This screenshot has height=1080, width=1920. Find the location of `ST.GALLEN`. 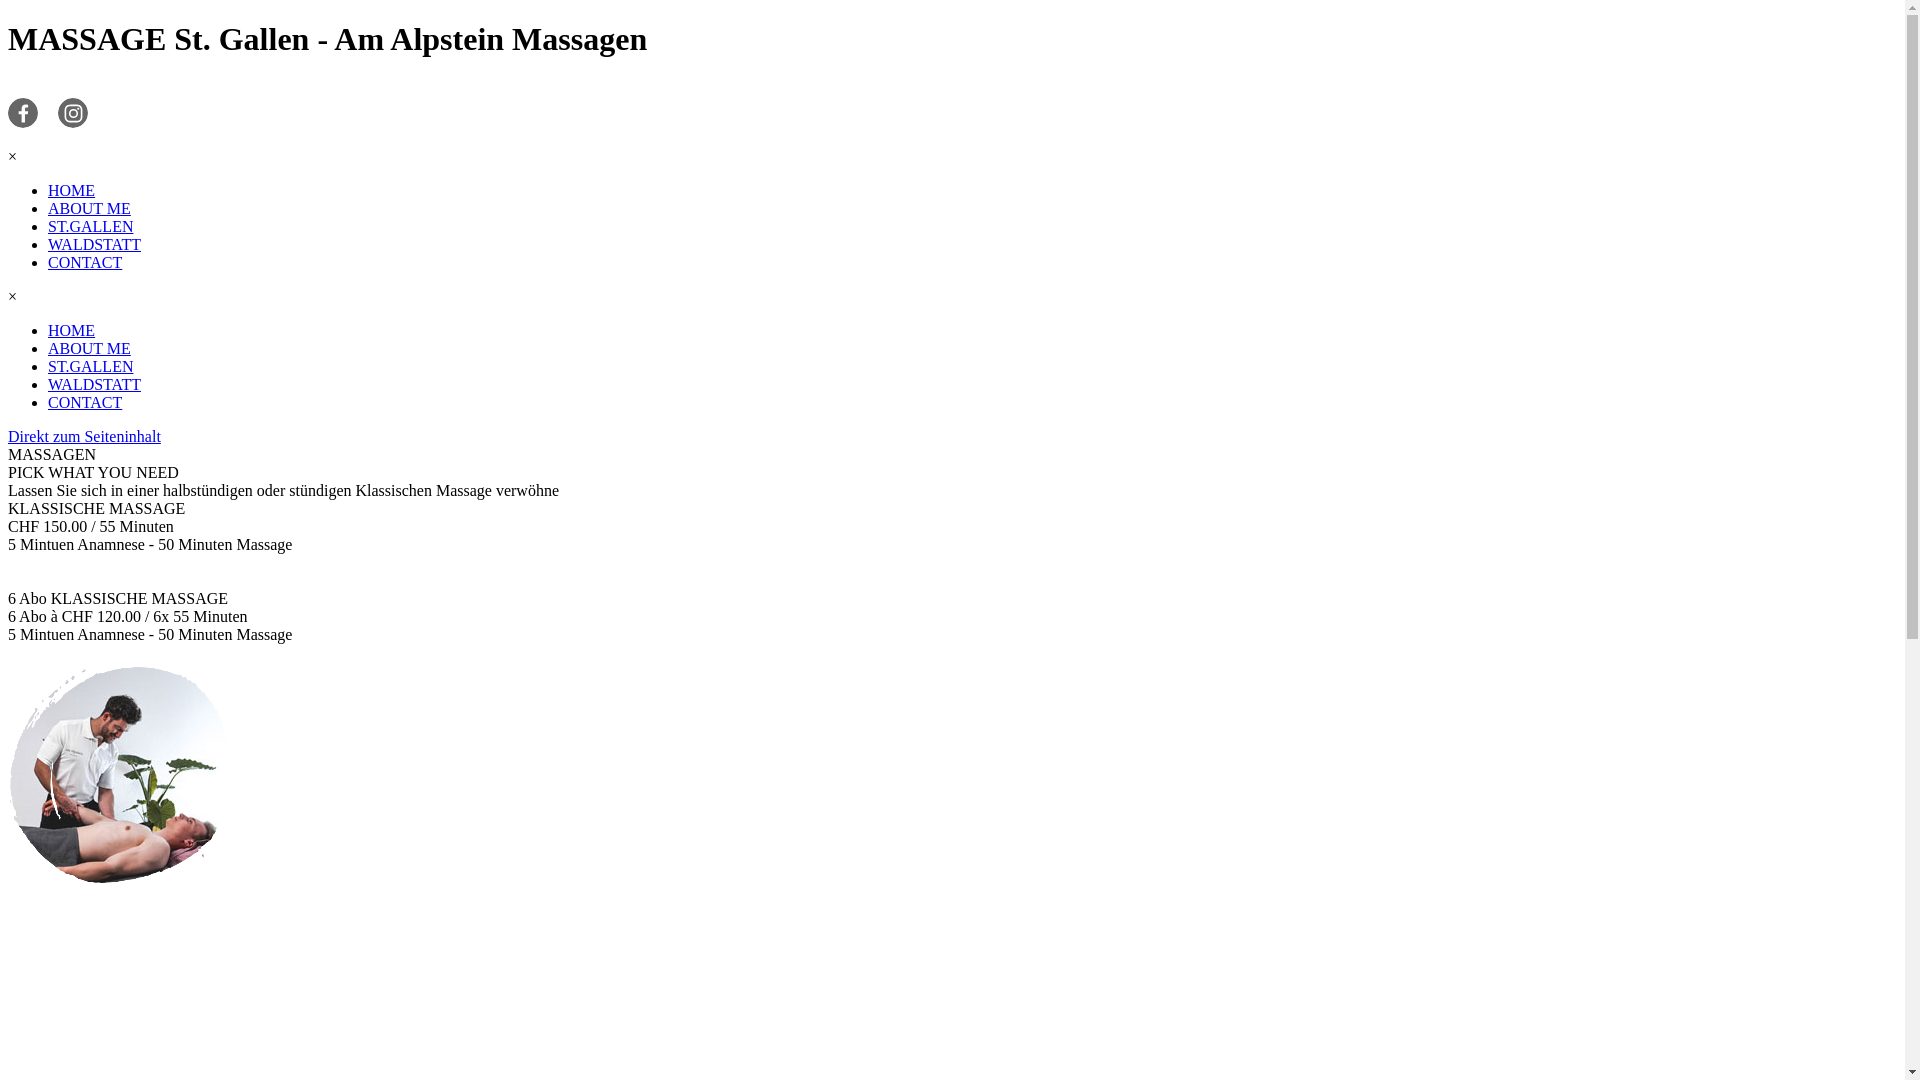

ST.GALLEN is located at coordinates (90, 366).